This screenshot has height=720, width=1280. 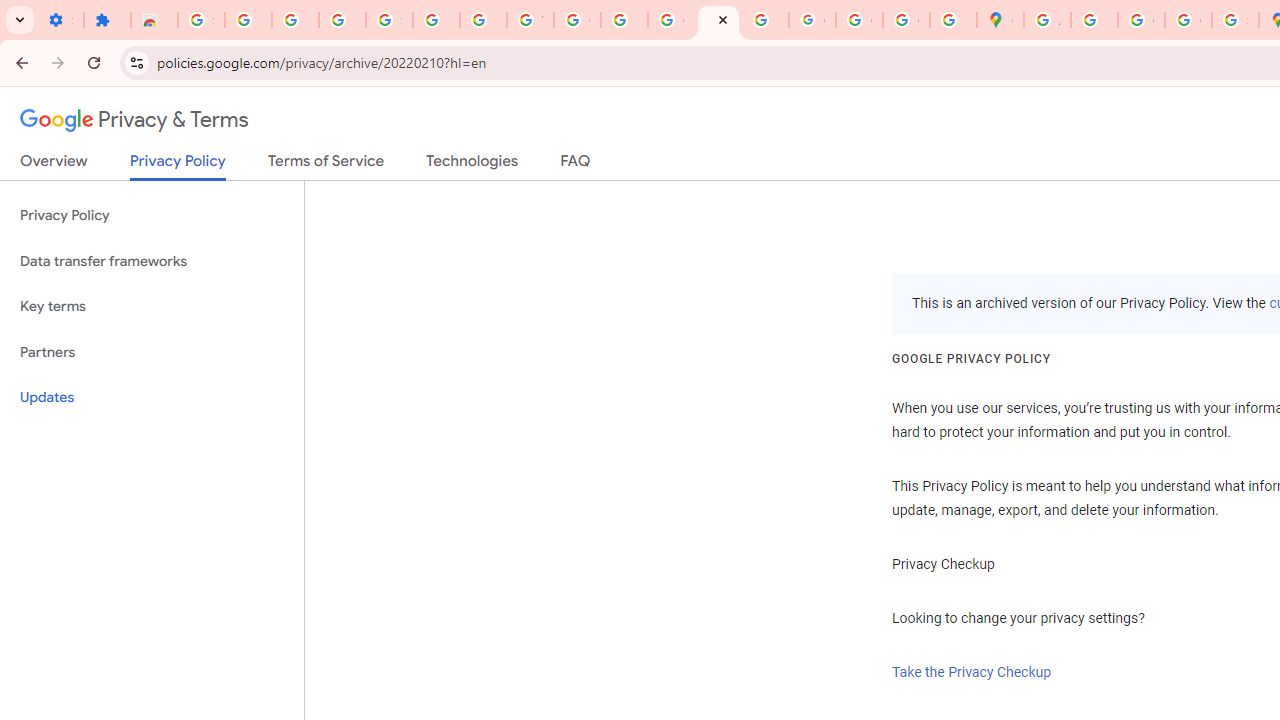 I want to click on https://scholar.google.com/, so click(x=624, y=20).